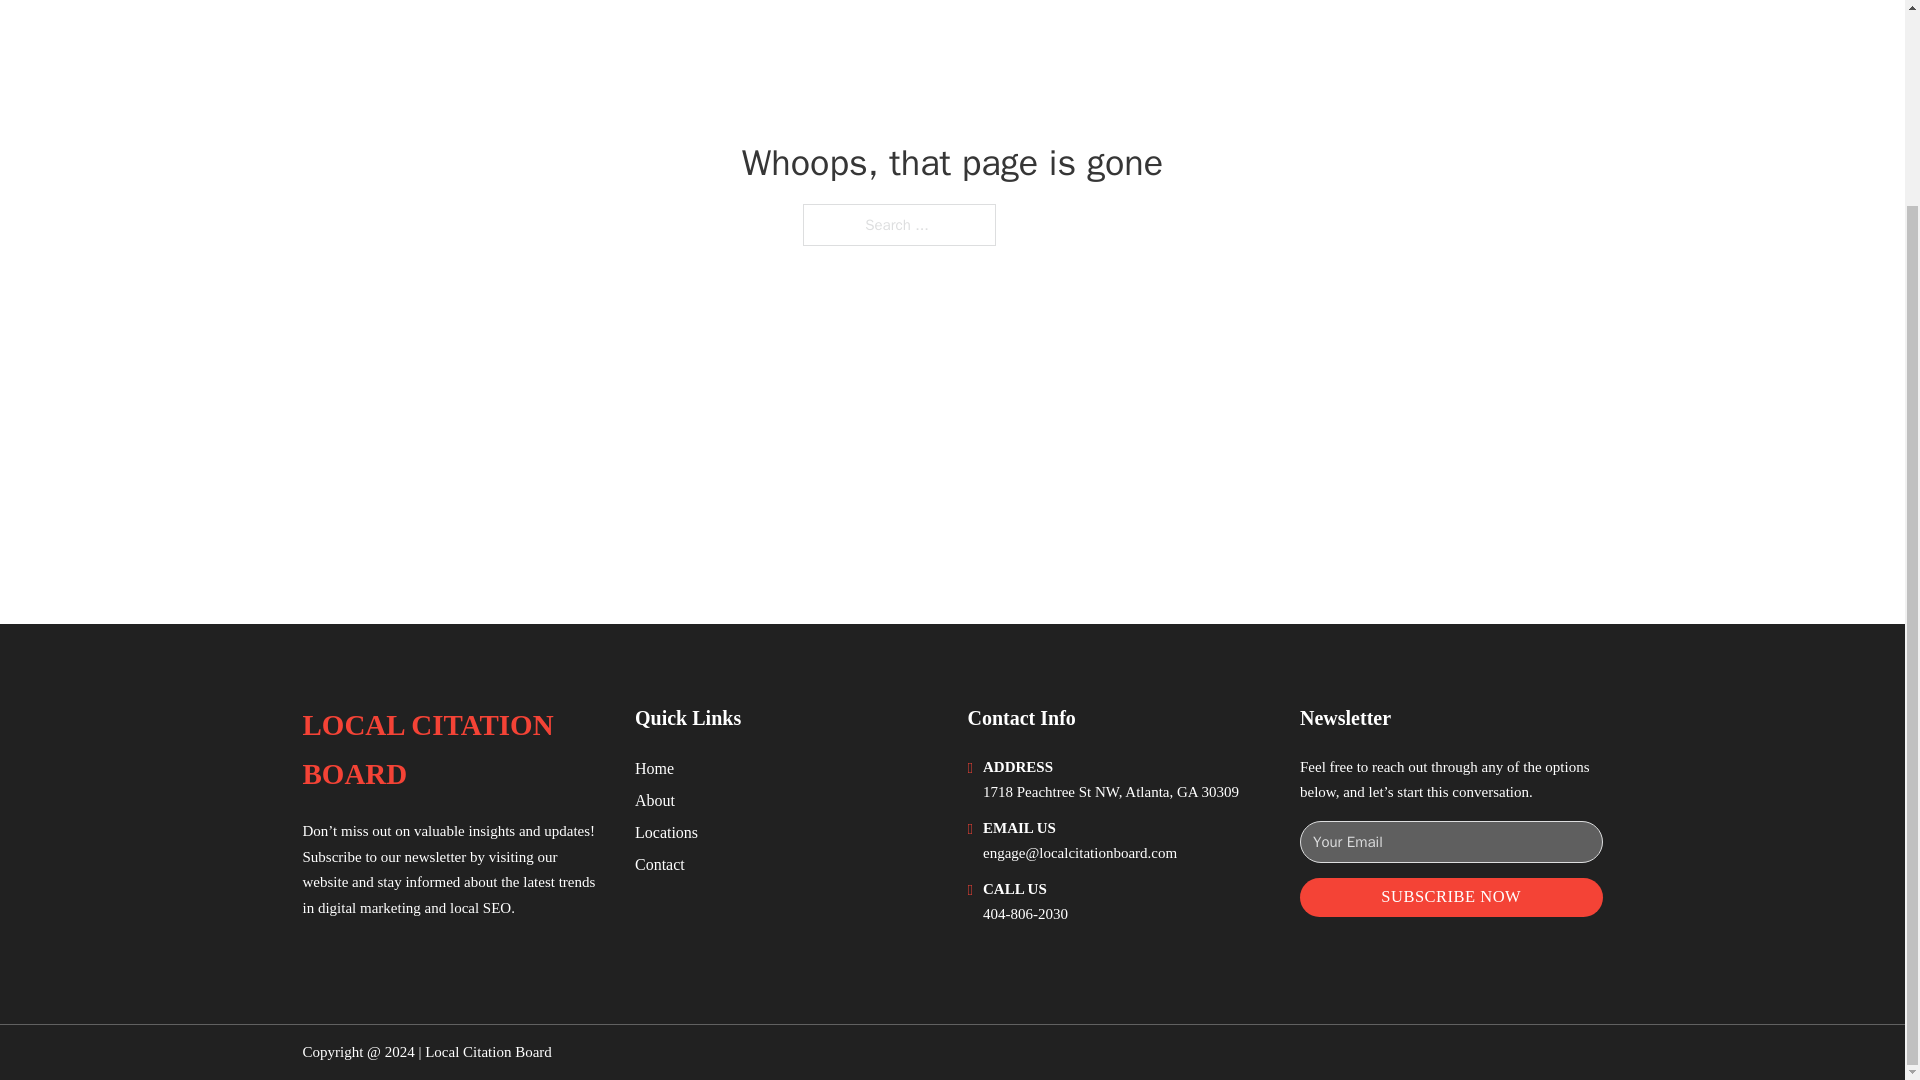 This screenshot has height=1080, width=1920. Describe the element at coordinates (654, 768) in the screenshot. I see `Home` at that location.